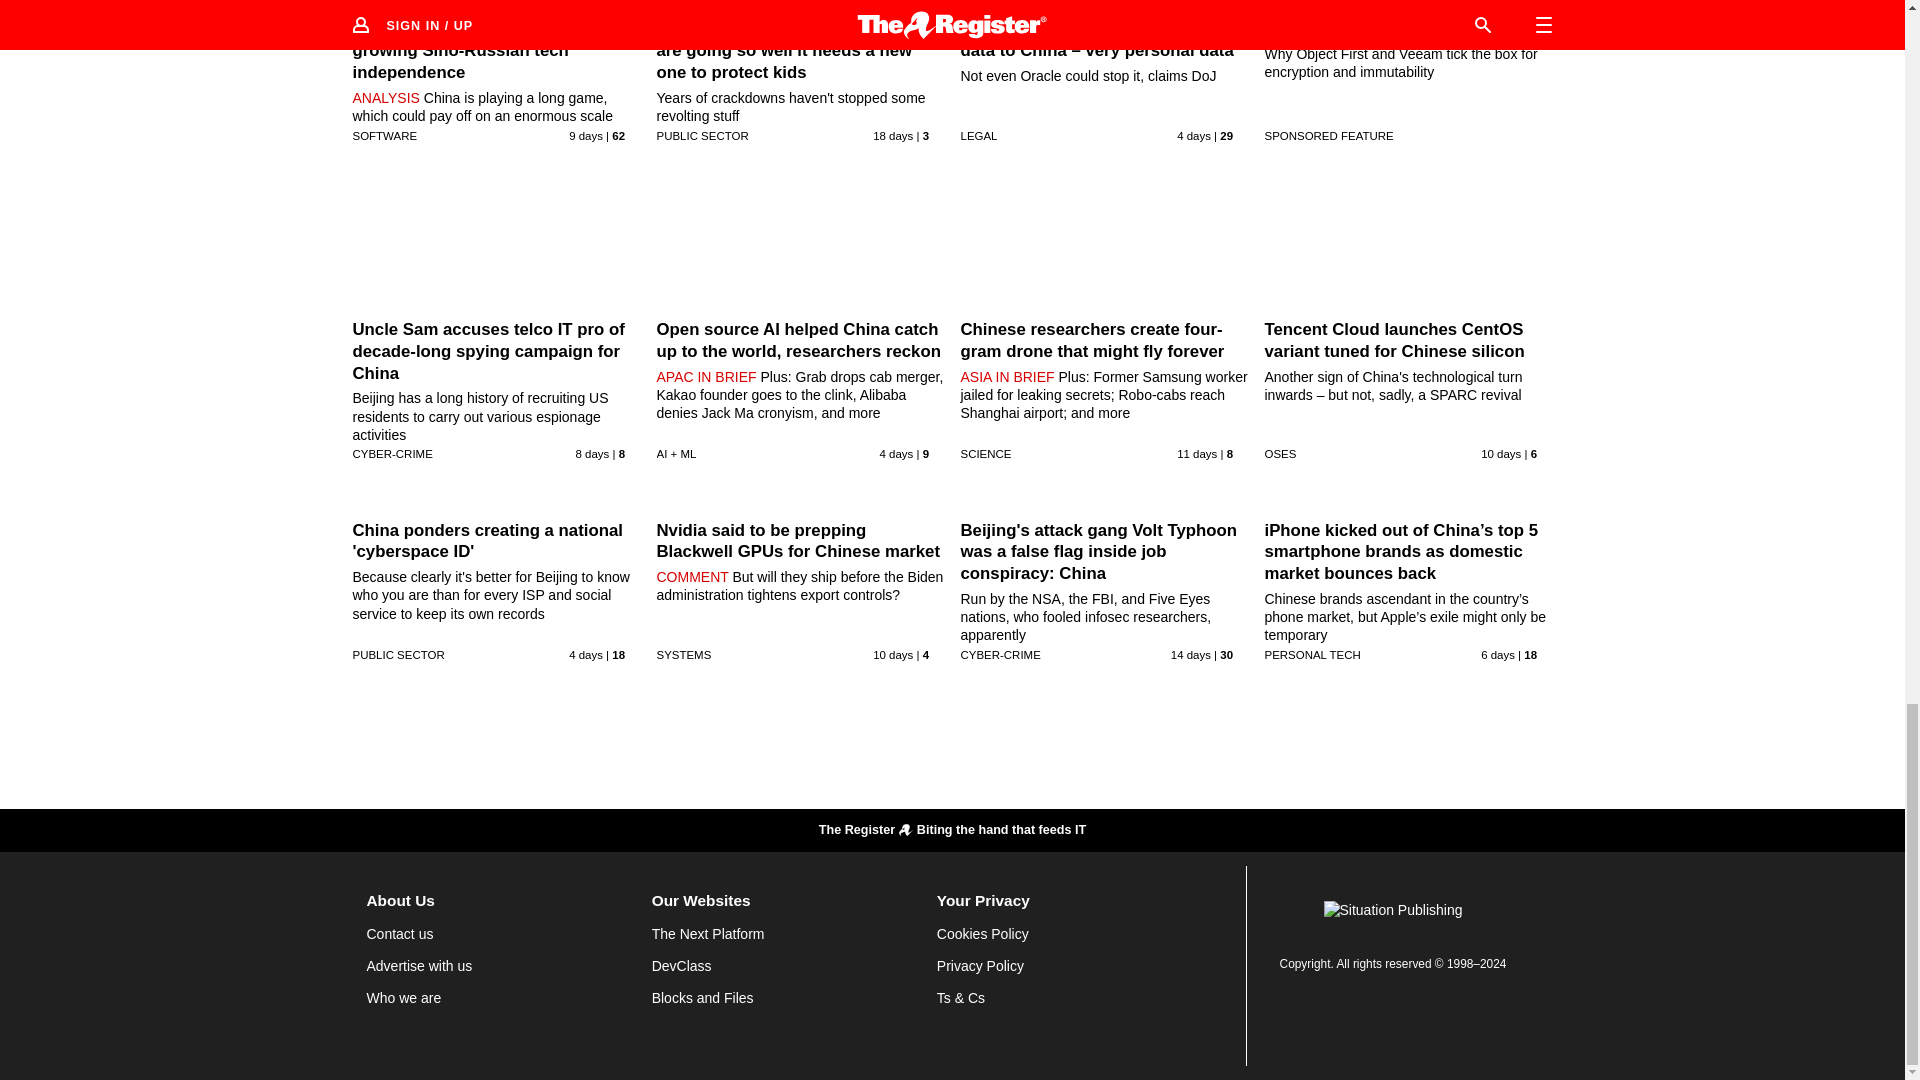 This screenshot has width=1920, height=1080. Describe the element at coordinates (893, 135) in the screenshot. I see `15 Jul 2024 5:32` at that location.